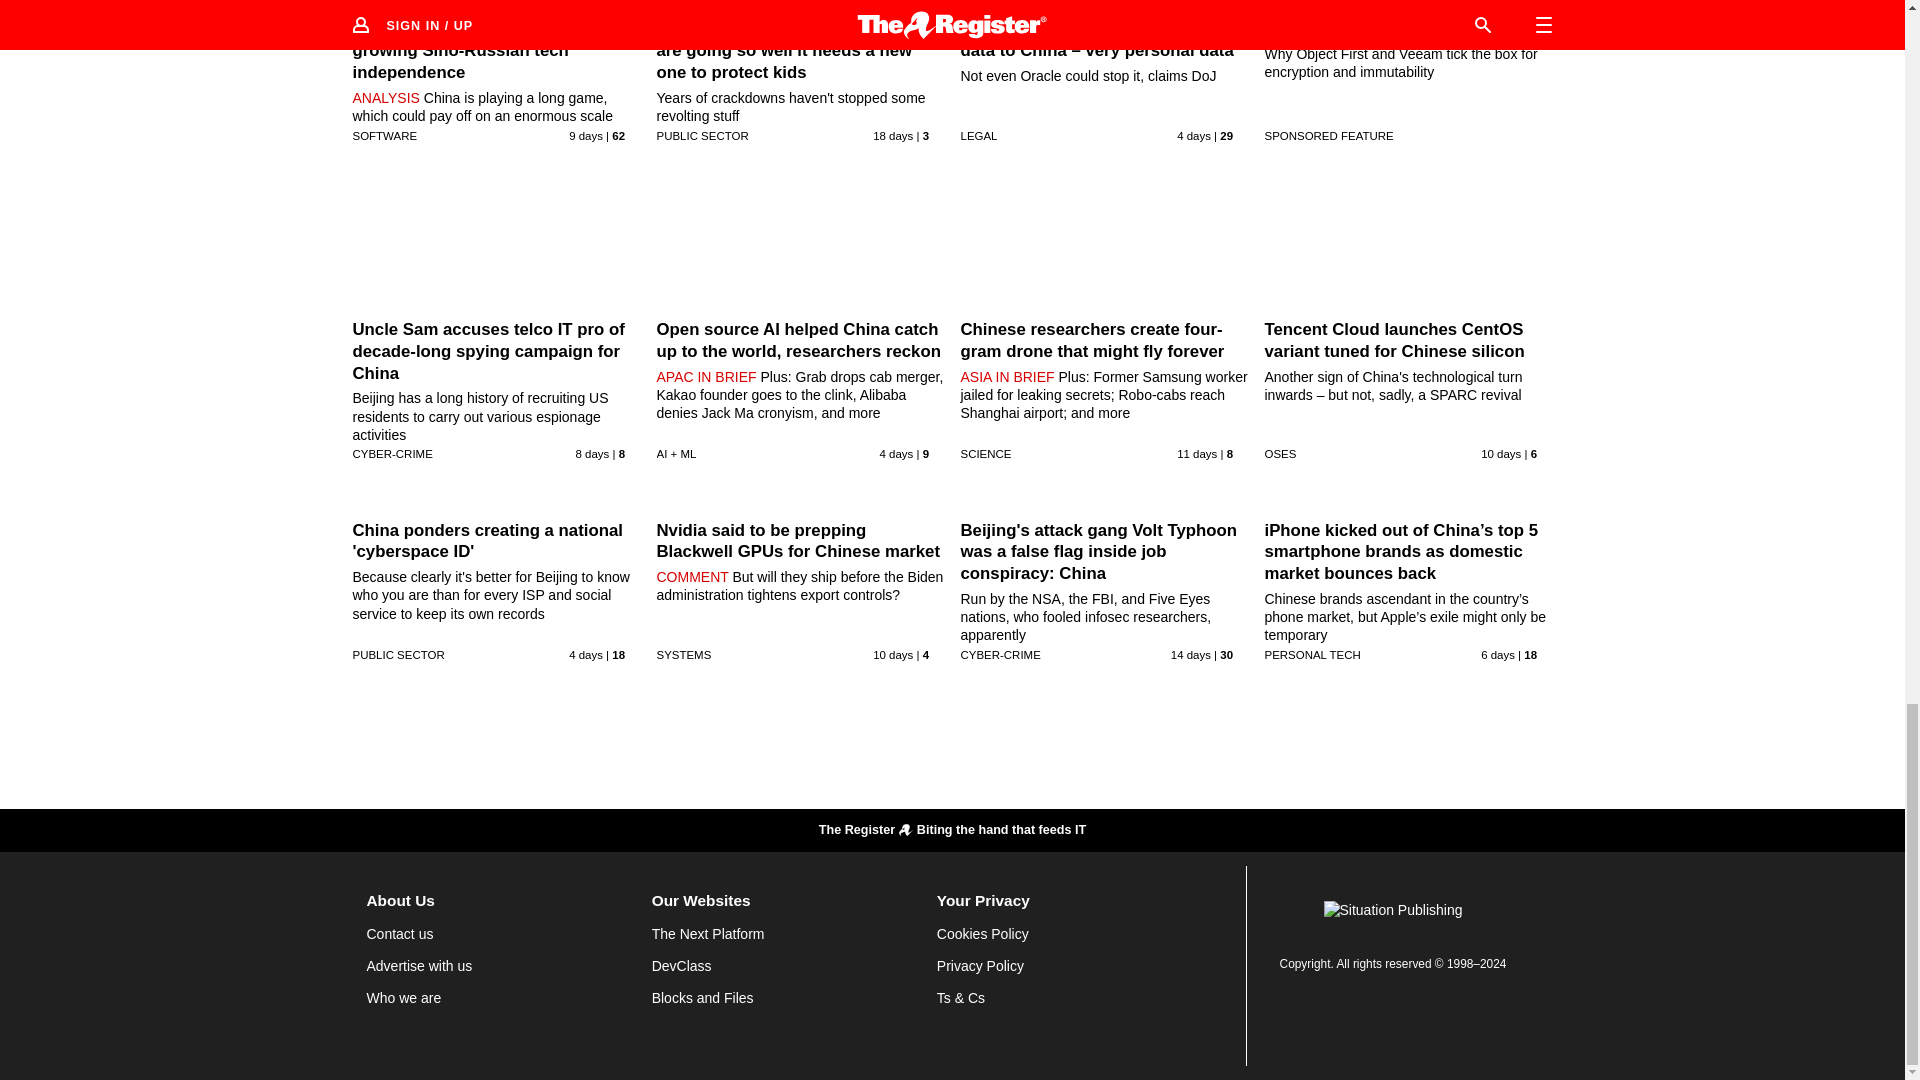 This screenshot has width=1920, height=1080. Describe the element at coordinates (893, 135) in the screenshot. I see `15 Jul 2024 5:32` at that location.